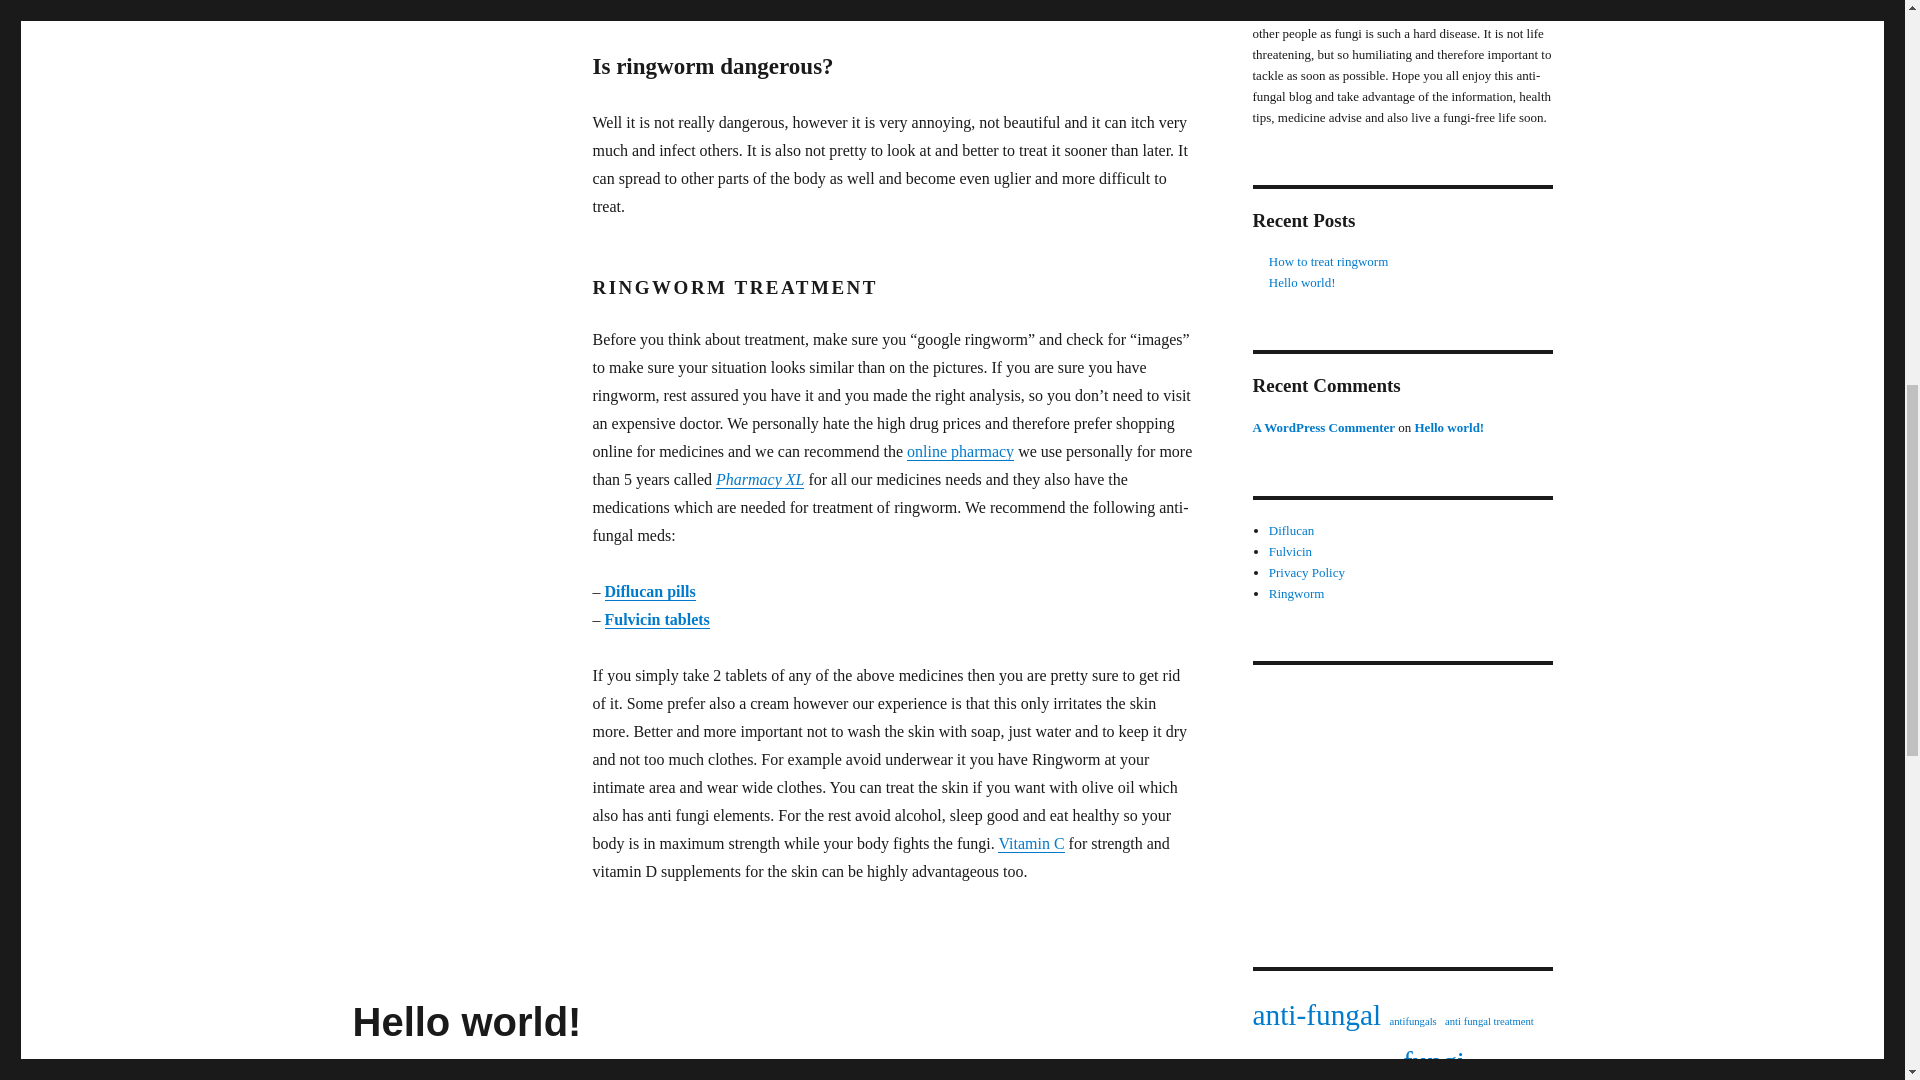 This screenshot has width=1920, height=1080. What do you see at coordinates (650, 592) in the screenshot?
I see `Diflucan pills` at bounding box center [650, 592].